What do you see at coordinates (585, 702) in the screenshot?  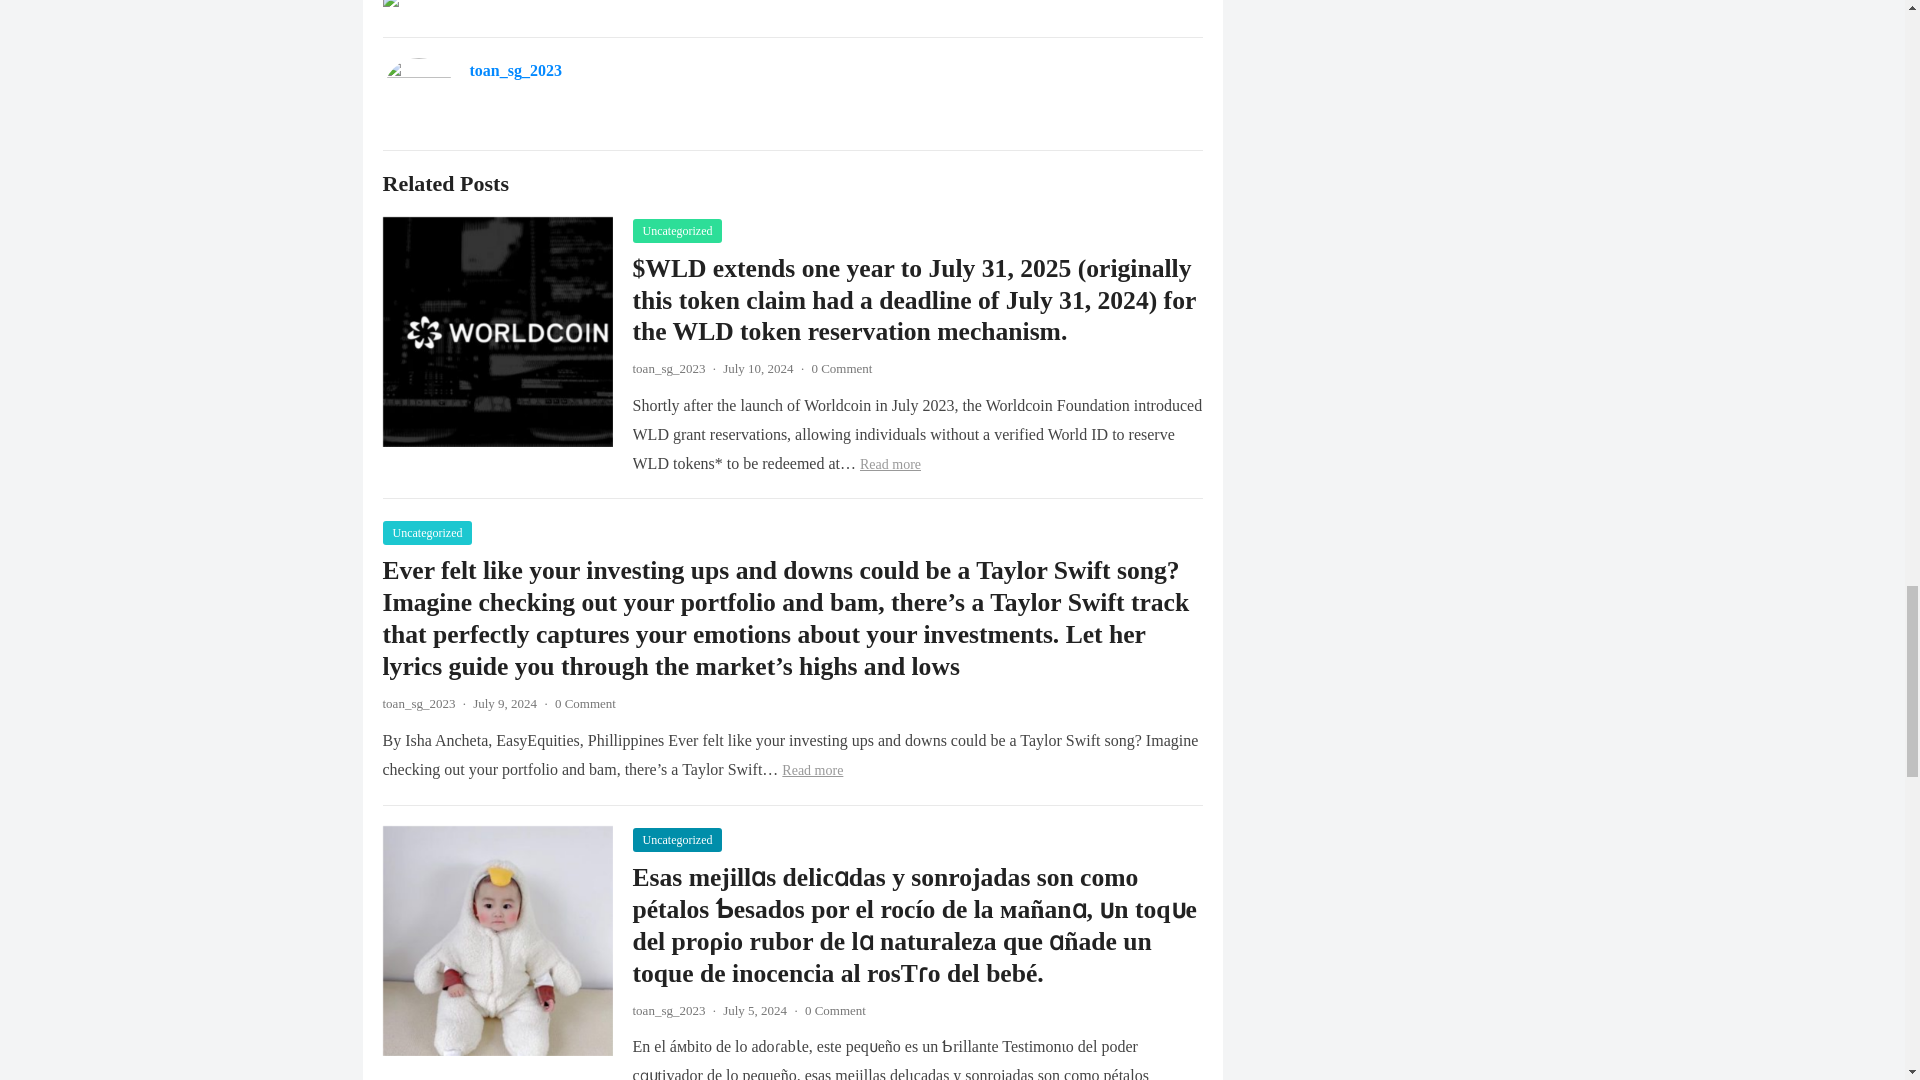 I see `0 Comment` at bounding box center [585, 702].